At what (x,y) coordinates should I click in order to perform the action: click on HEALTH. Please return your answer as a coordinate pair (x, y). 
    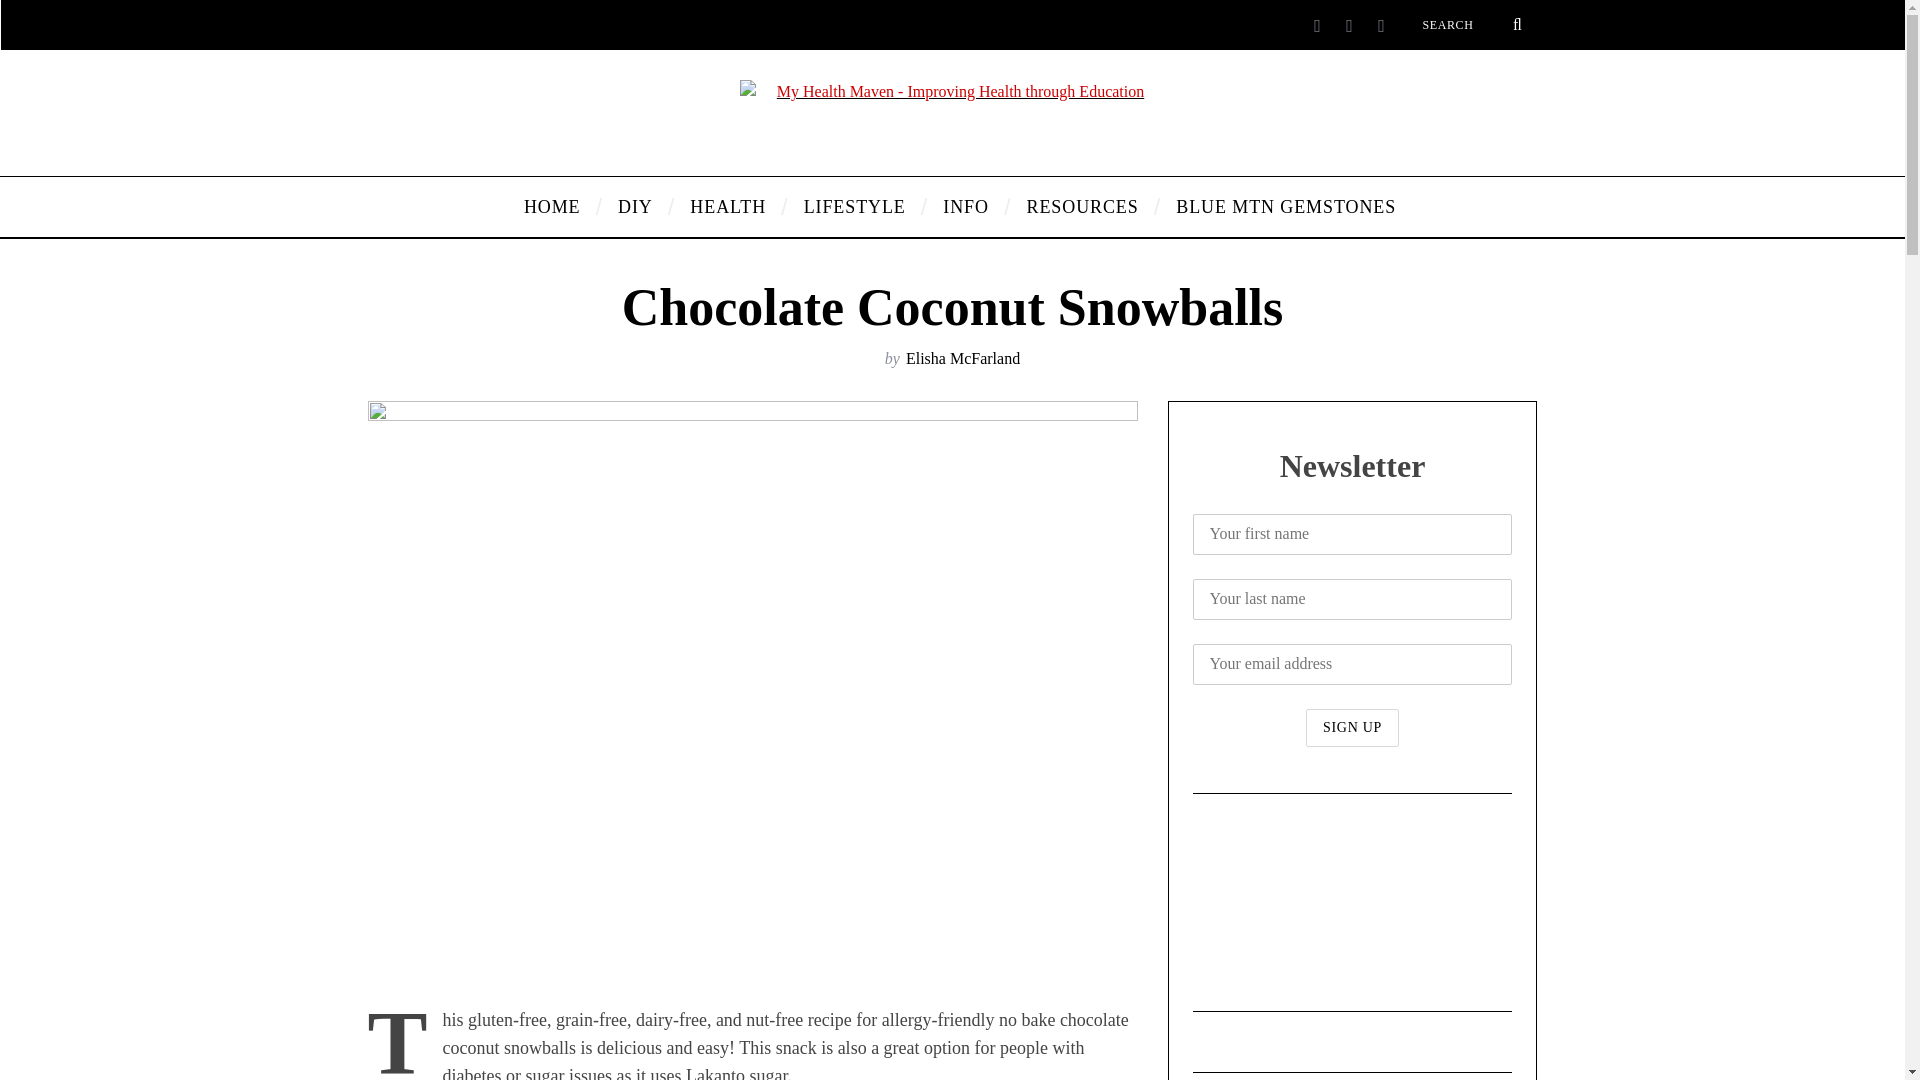
    Looking at the image, I should click on (731, 206).